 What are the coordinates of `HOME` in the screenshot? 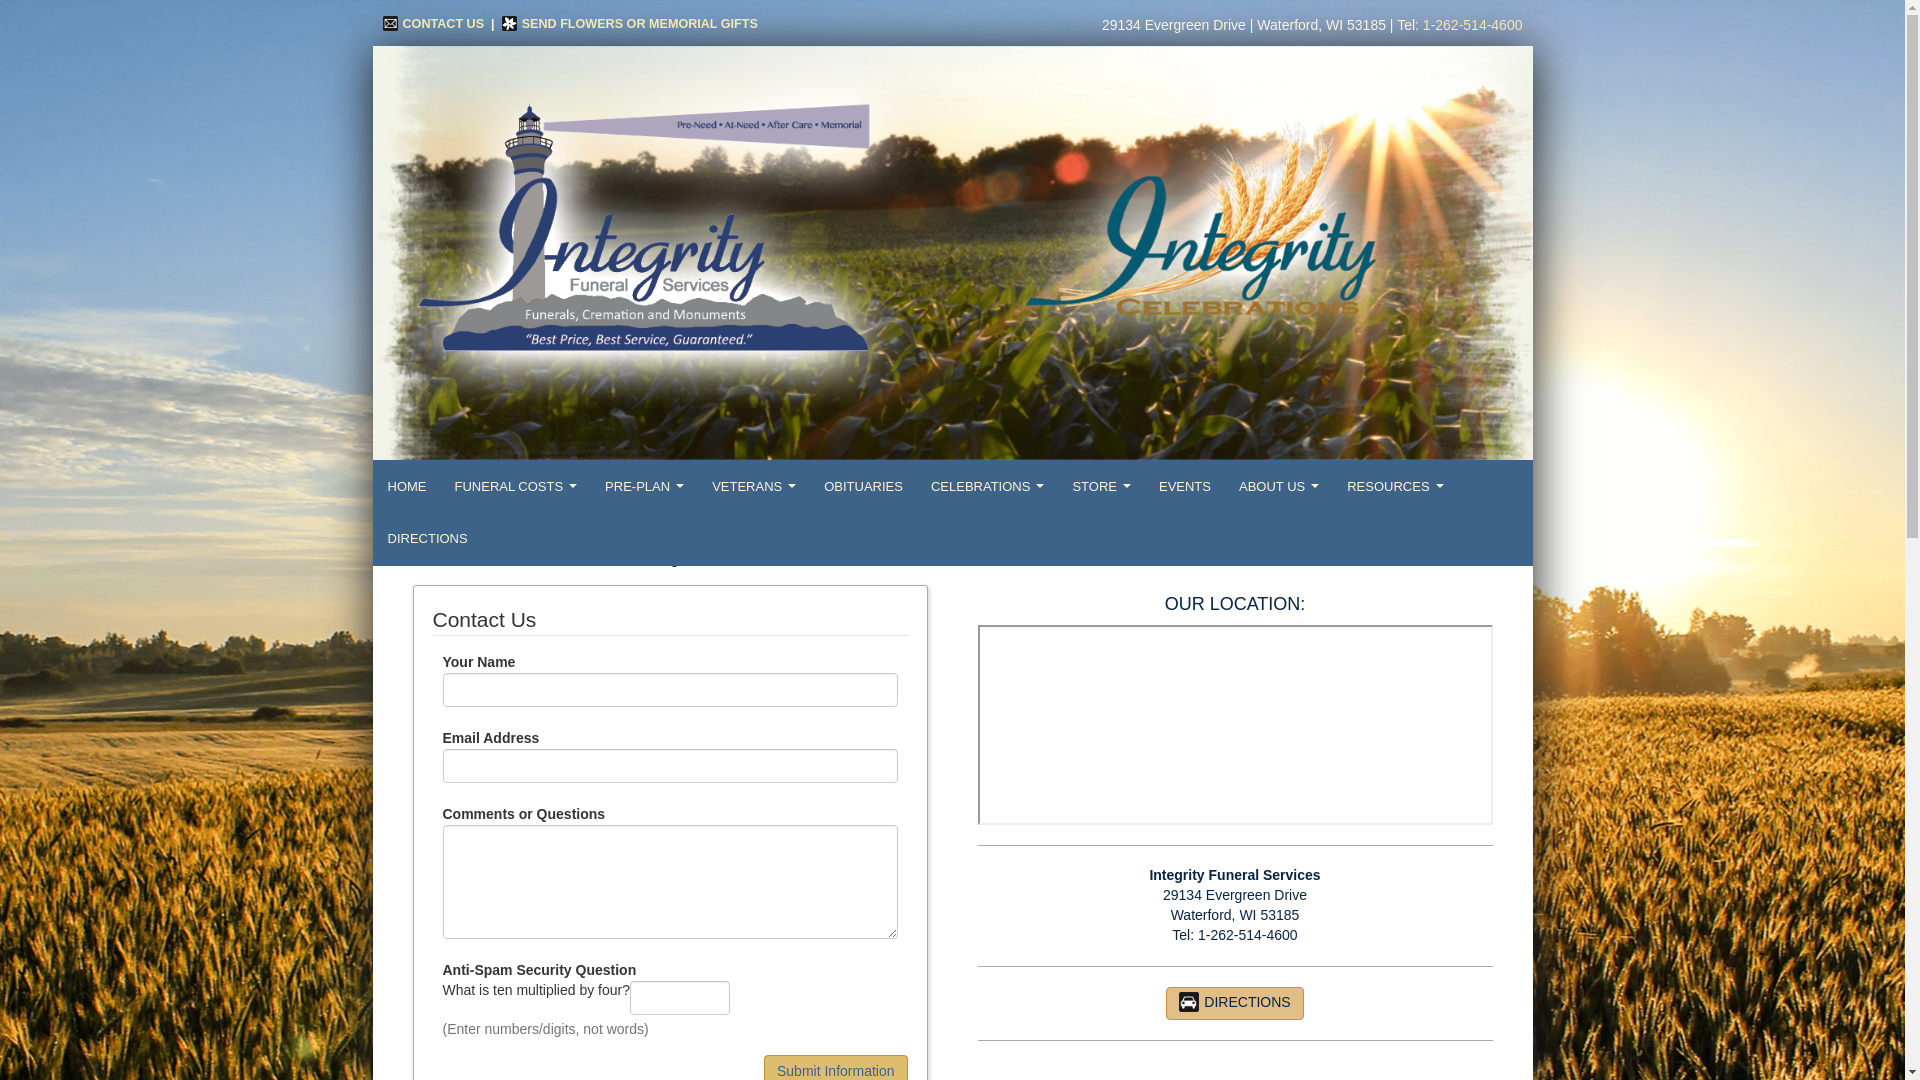 It's located at (408, 487).